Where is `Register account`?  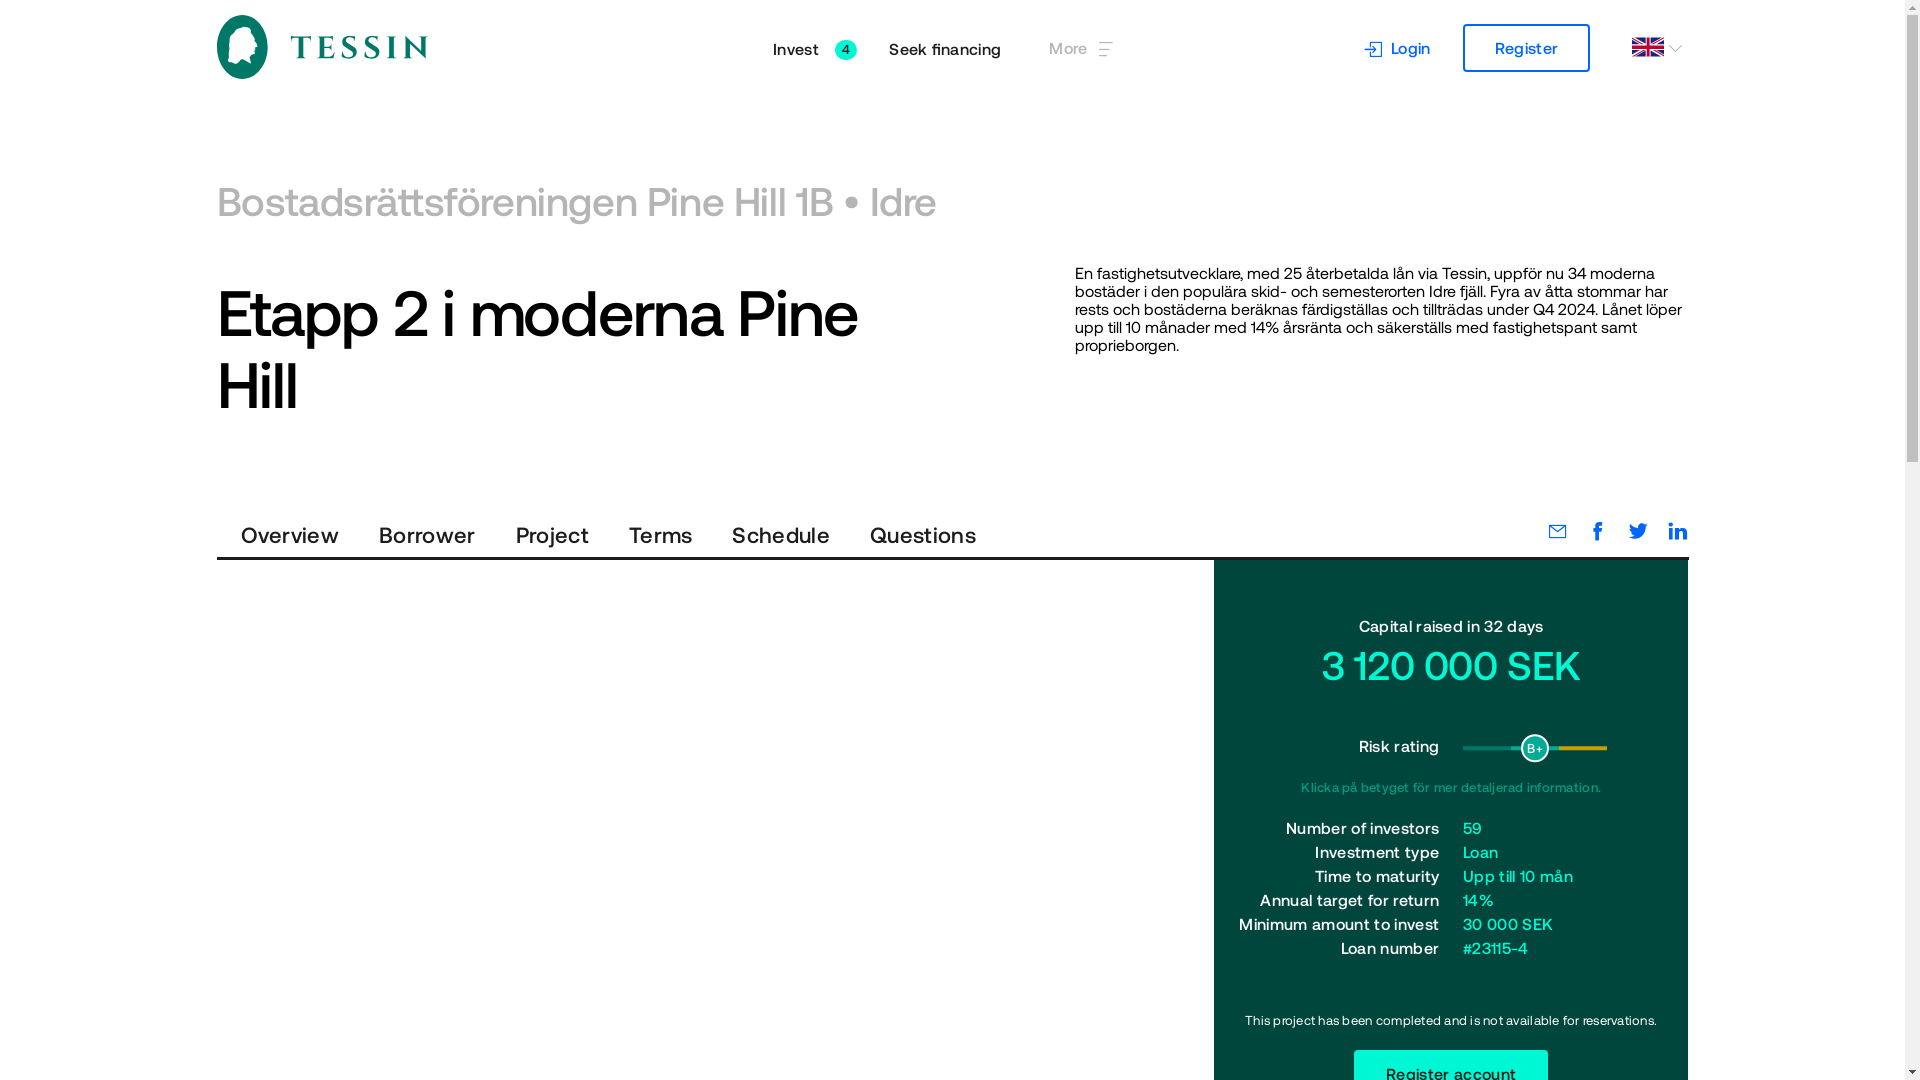
Register account is located at coordinates (944, 48).